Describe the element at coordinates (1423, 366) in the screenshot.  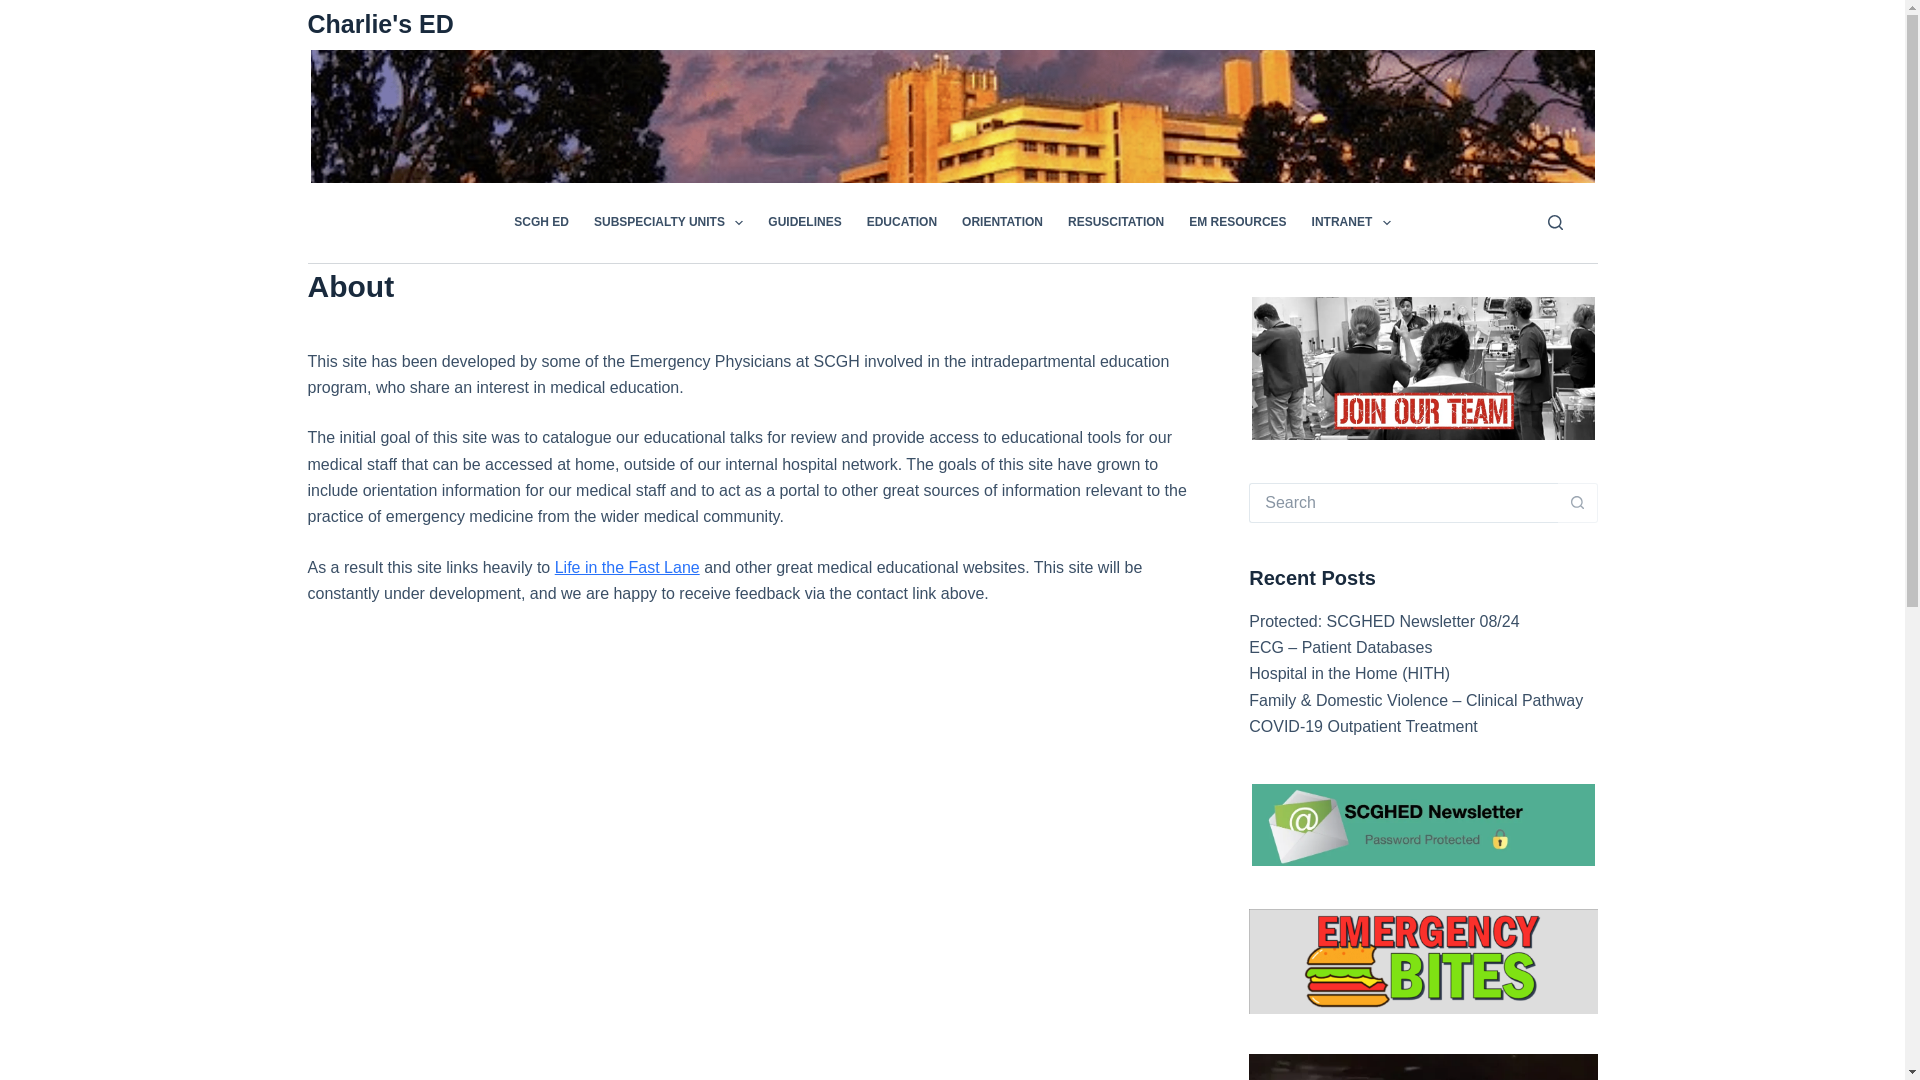
I see `Newsletter` at that location.